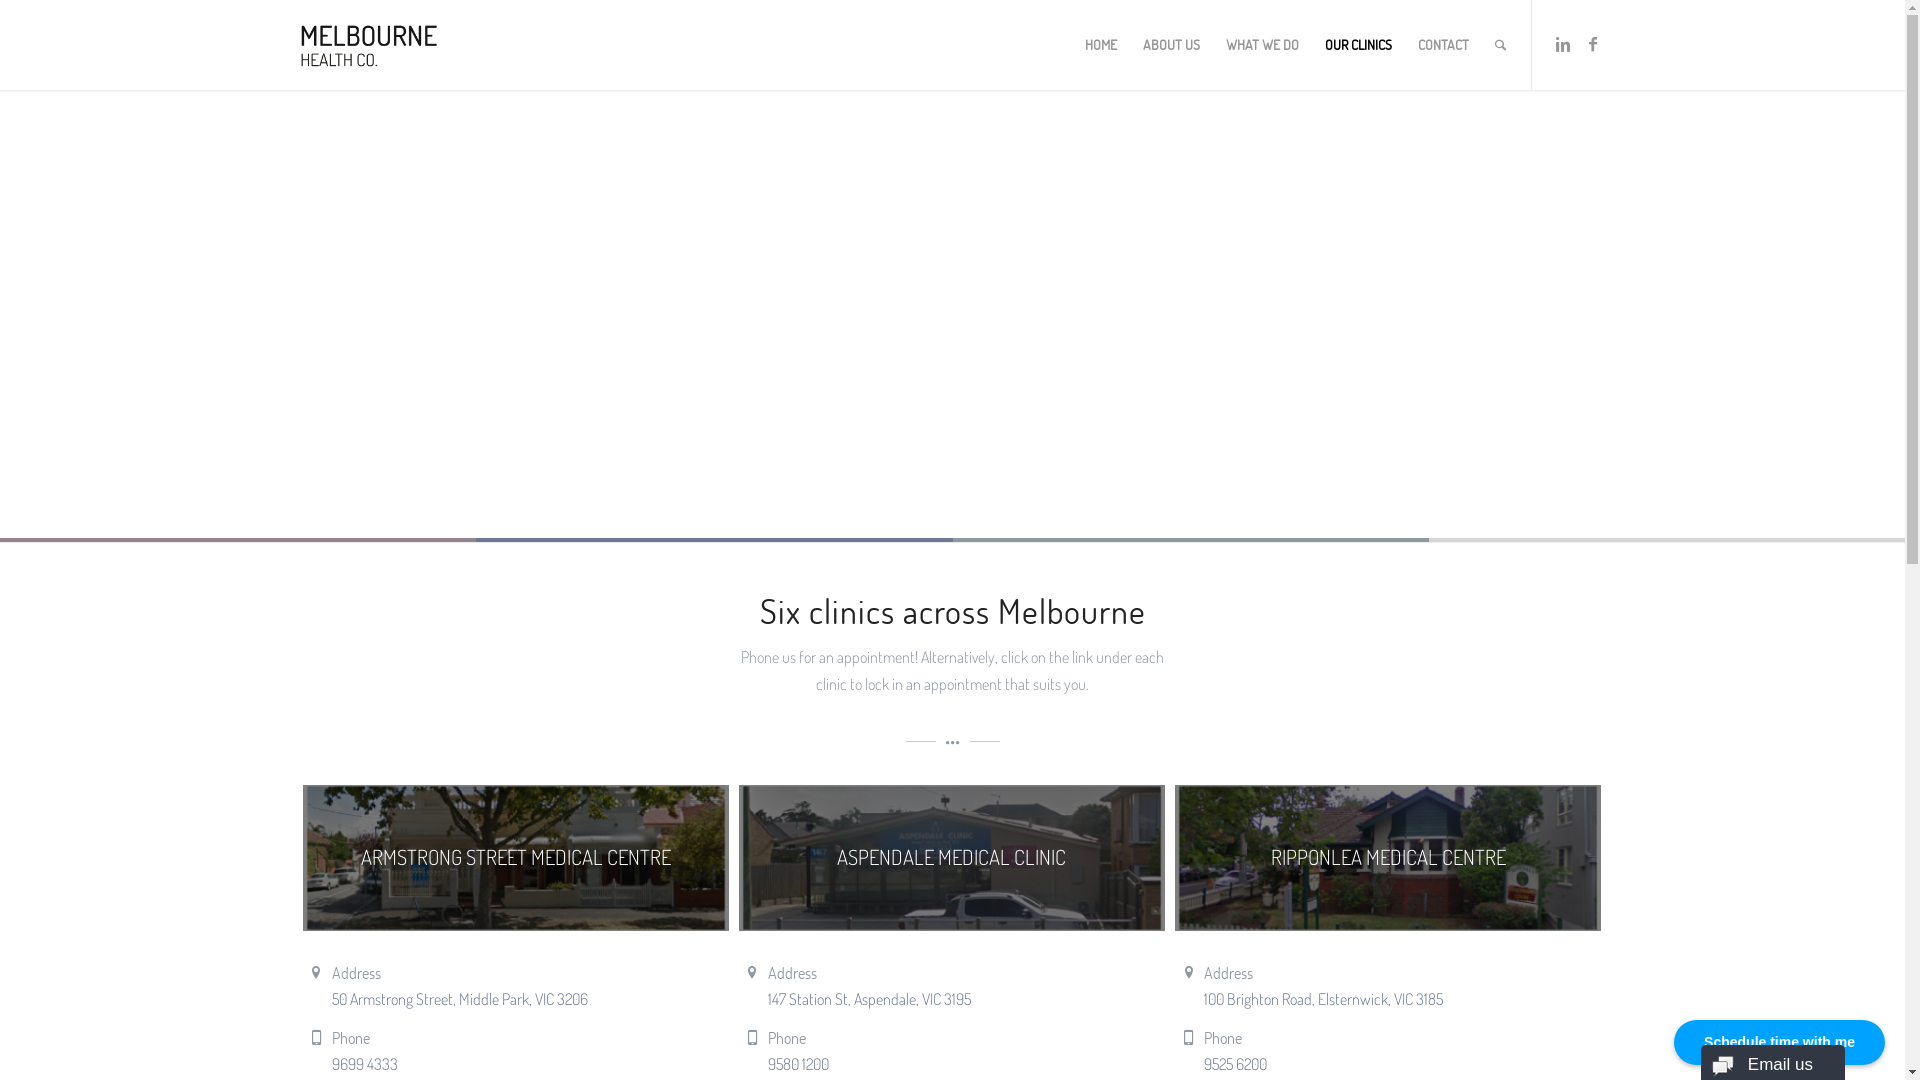 The width and height of the screenshot is (1920, 1080). Describe the element at coordinates (515, 858) in the screenshot. I see `middlepark` at that location.